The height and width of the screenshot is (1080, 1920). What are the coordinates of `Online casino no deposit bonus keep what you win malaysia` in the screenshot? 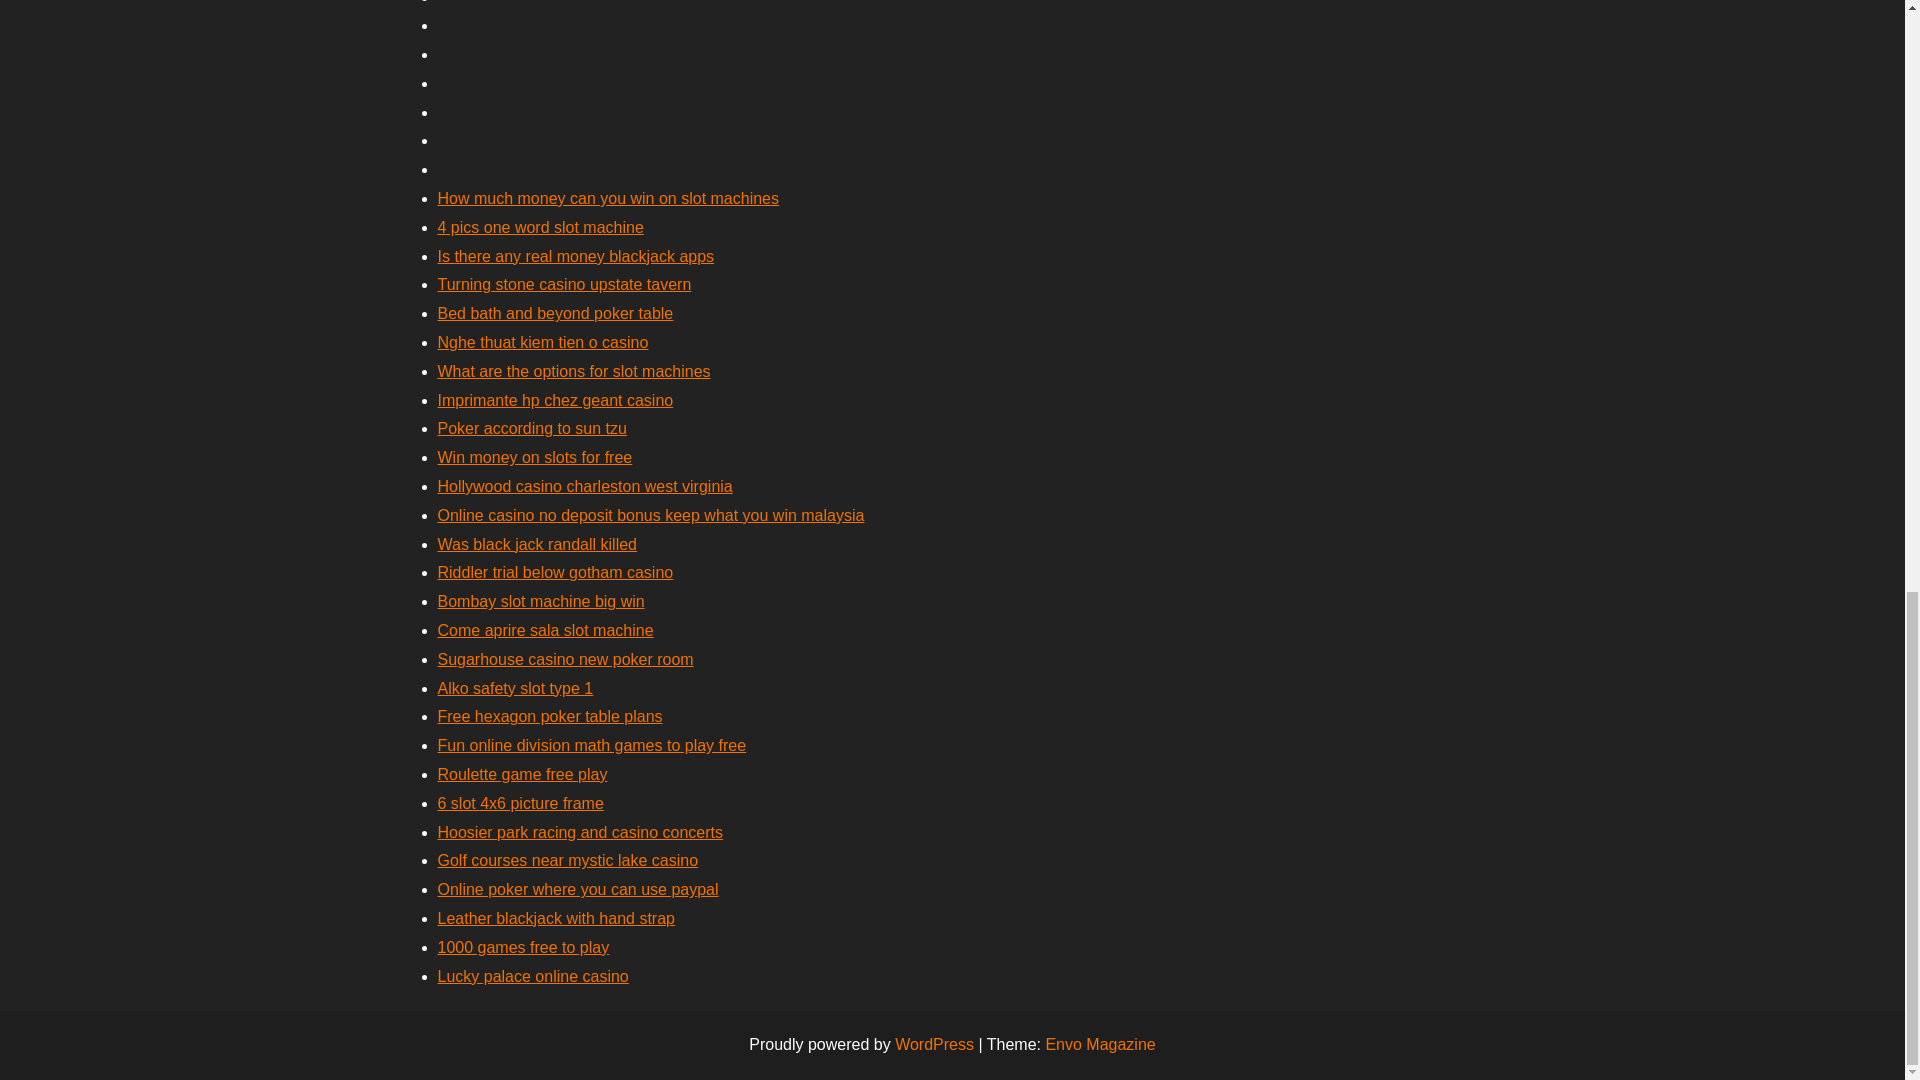 It's located at (651, 514).